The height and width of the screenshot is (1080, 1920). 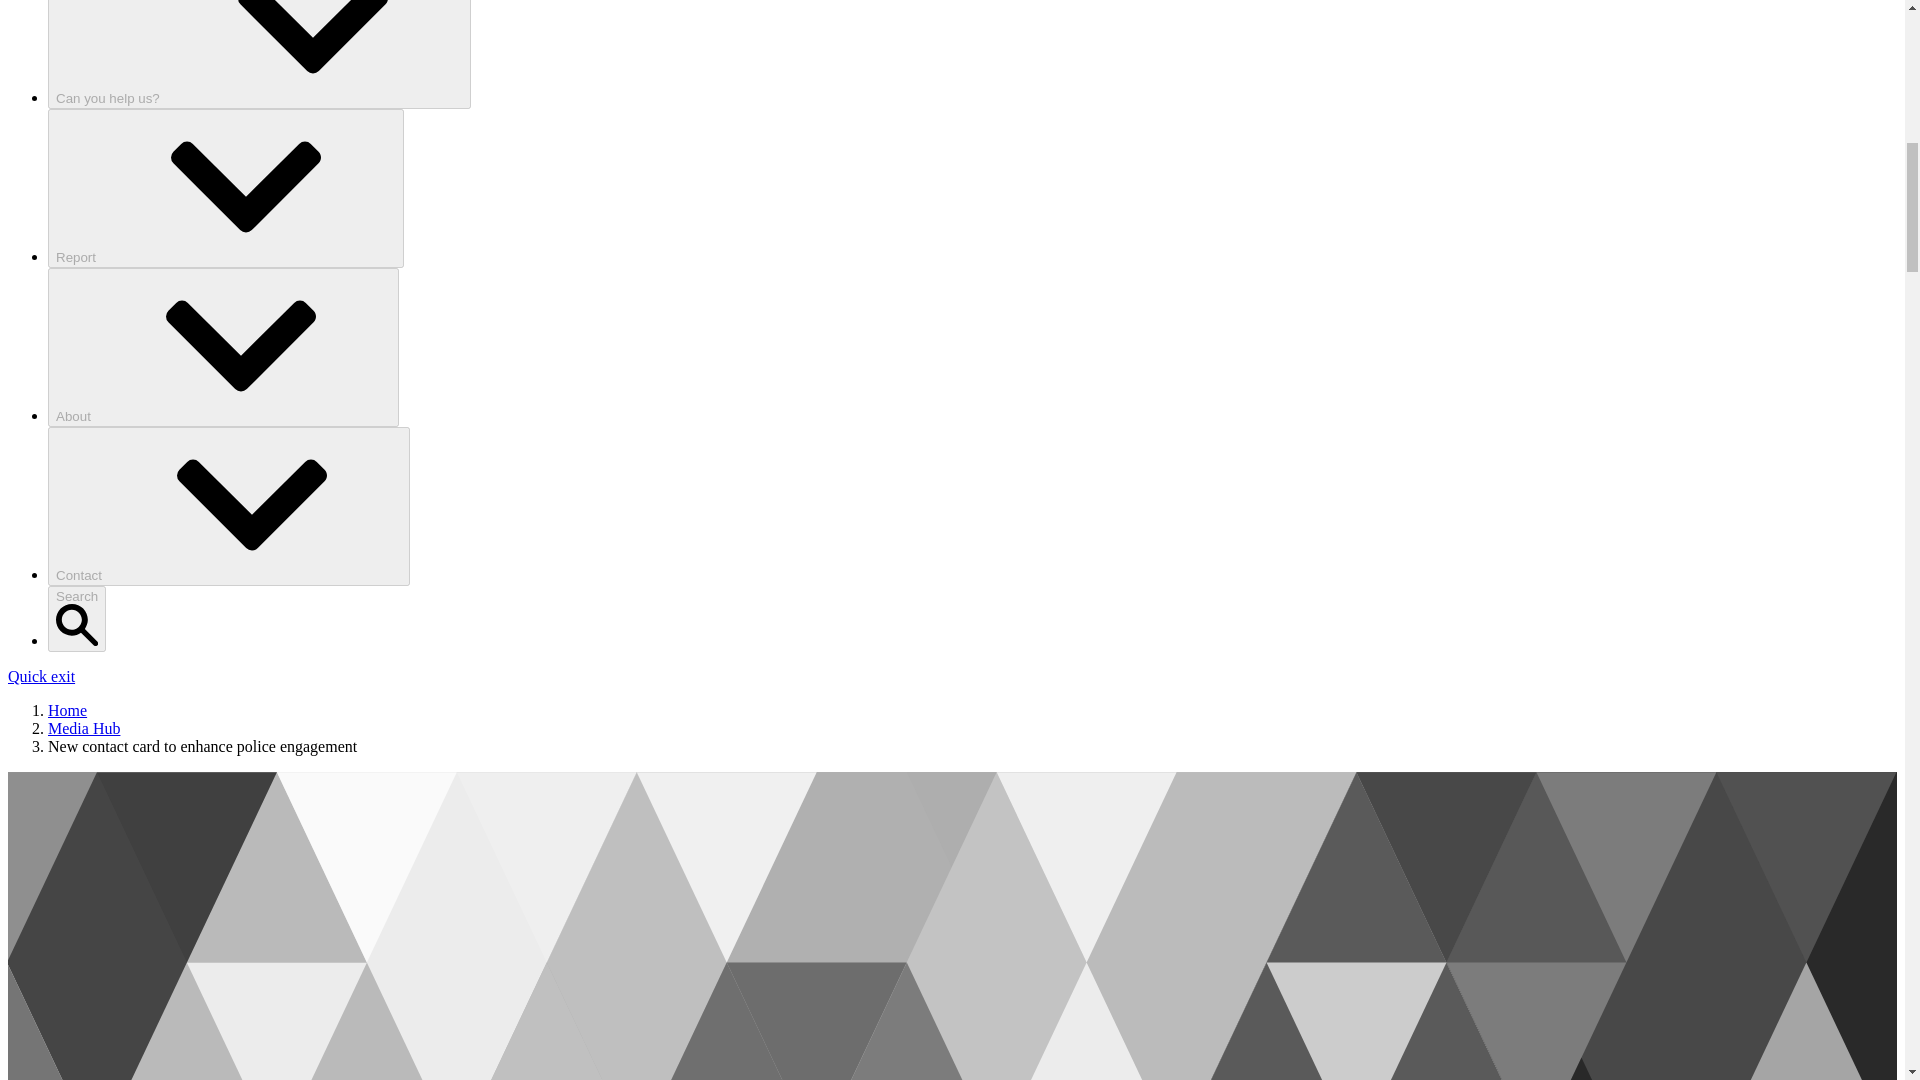 What do you see at coordinates (67, 710) in the screenshot?
I see `Home` at bounding box center [67, 710].